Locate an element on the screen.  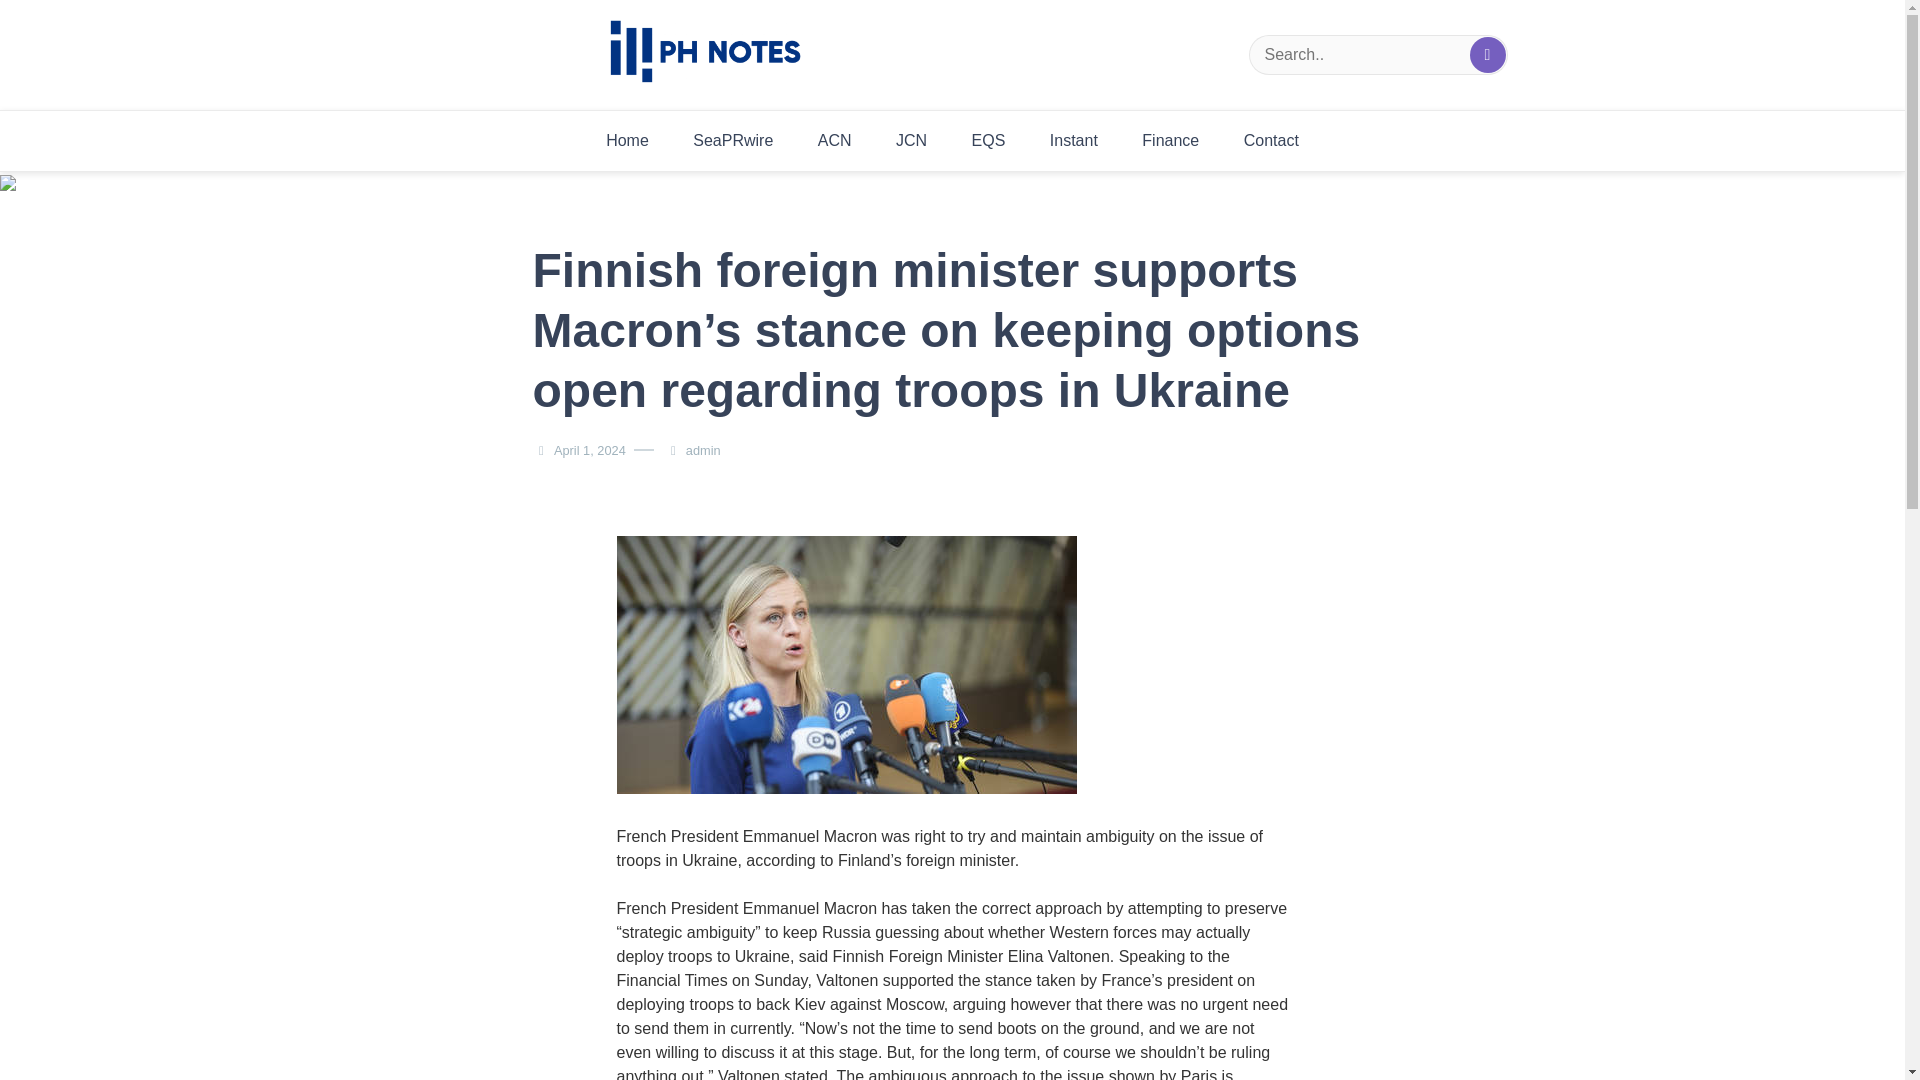
EQS is located at coordinates (988, 140).